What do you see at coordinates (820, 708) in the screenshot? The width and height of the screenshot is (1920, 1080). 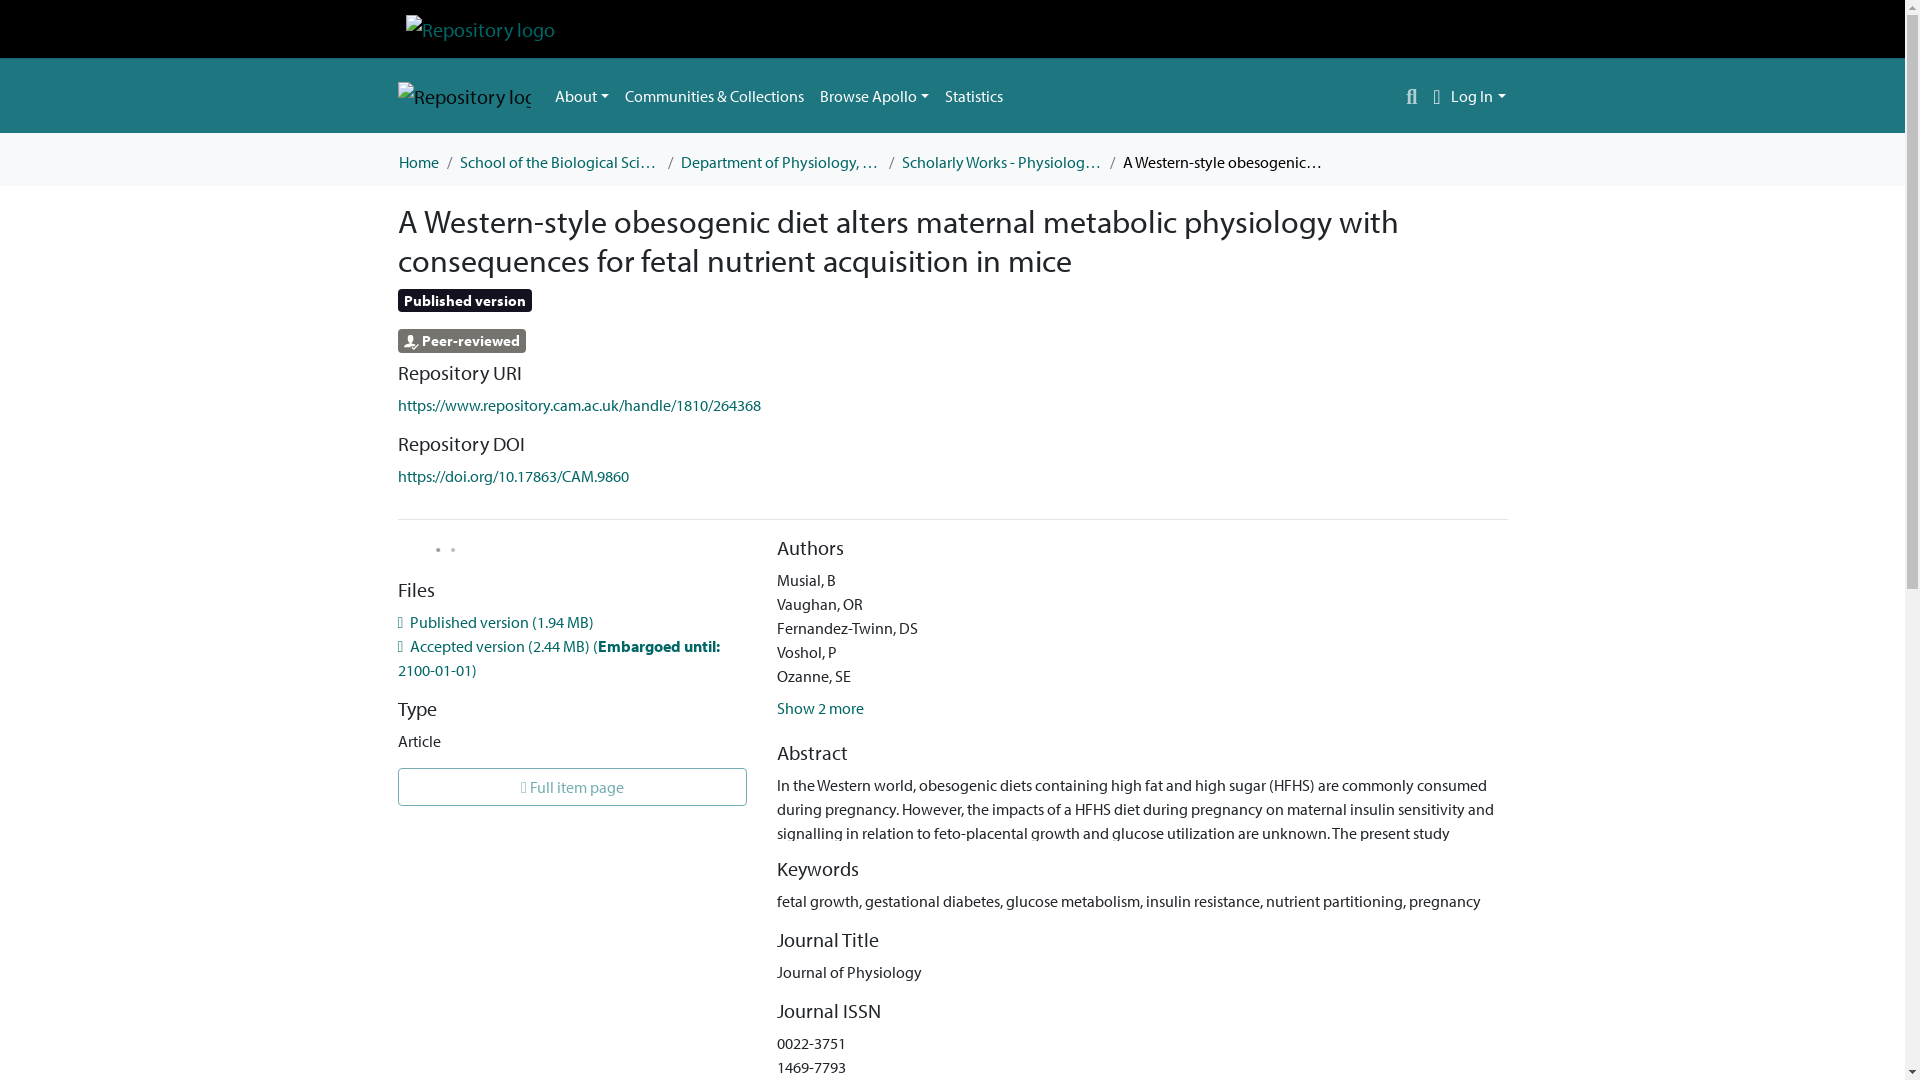 I see `Show 2 more` at bounding box center [820, 708].